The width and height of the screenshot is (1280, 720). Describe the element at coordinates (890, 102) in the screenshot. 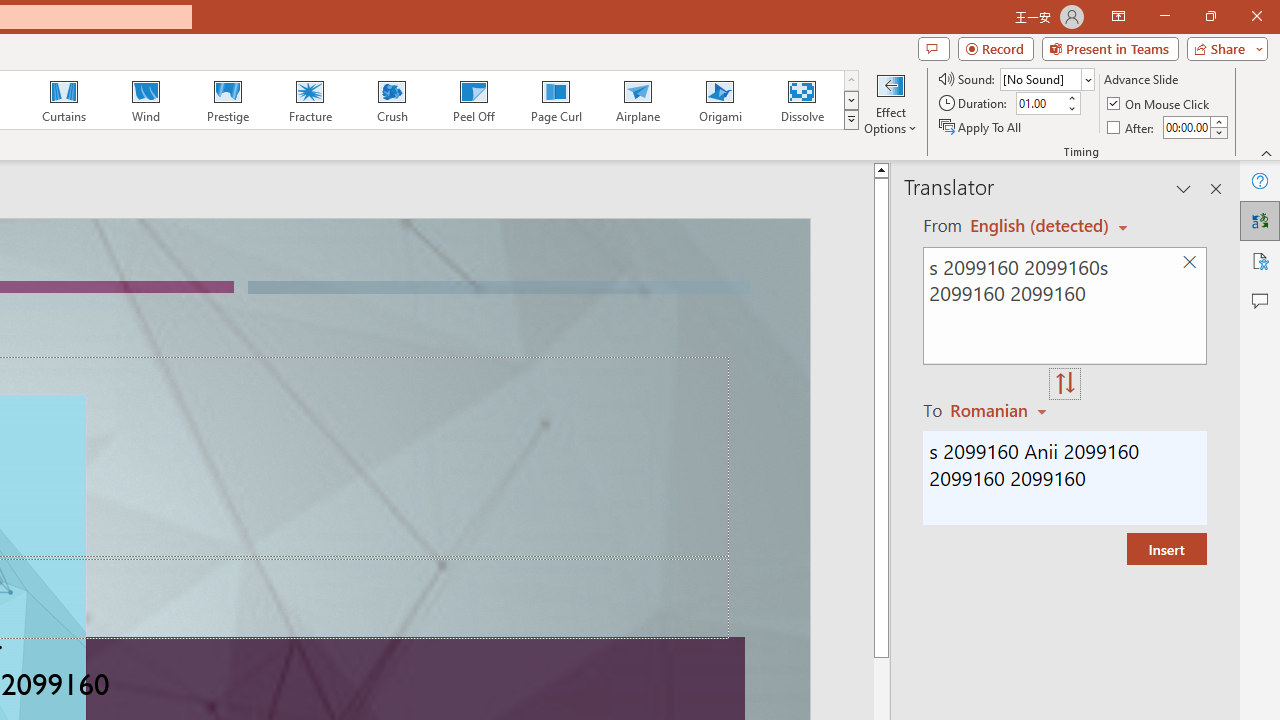

I see `Effect Options` at that location.